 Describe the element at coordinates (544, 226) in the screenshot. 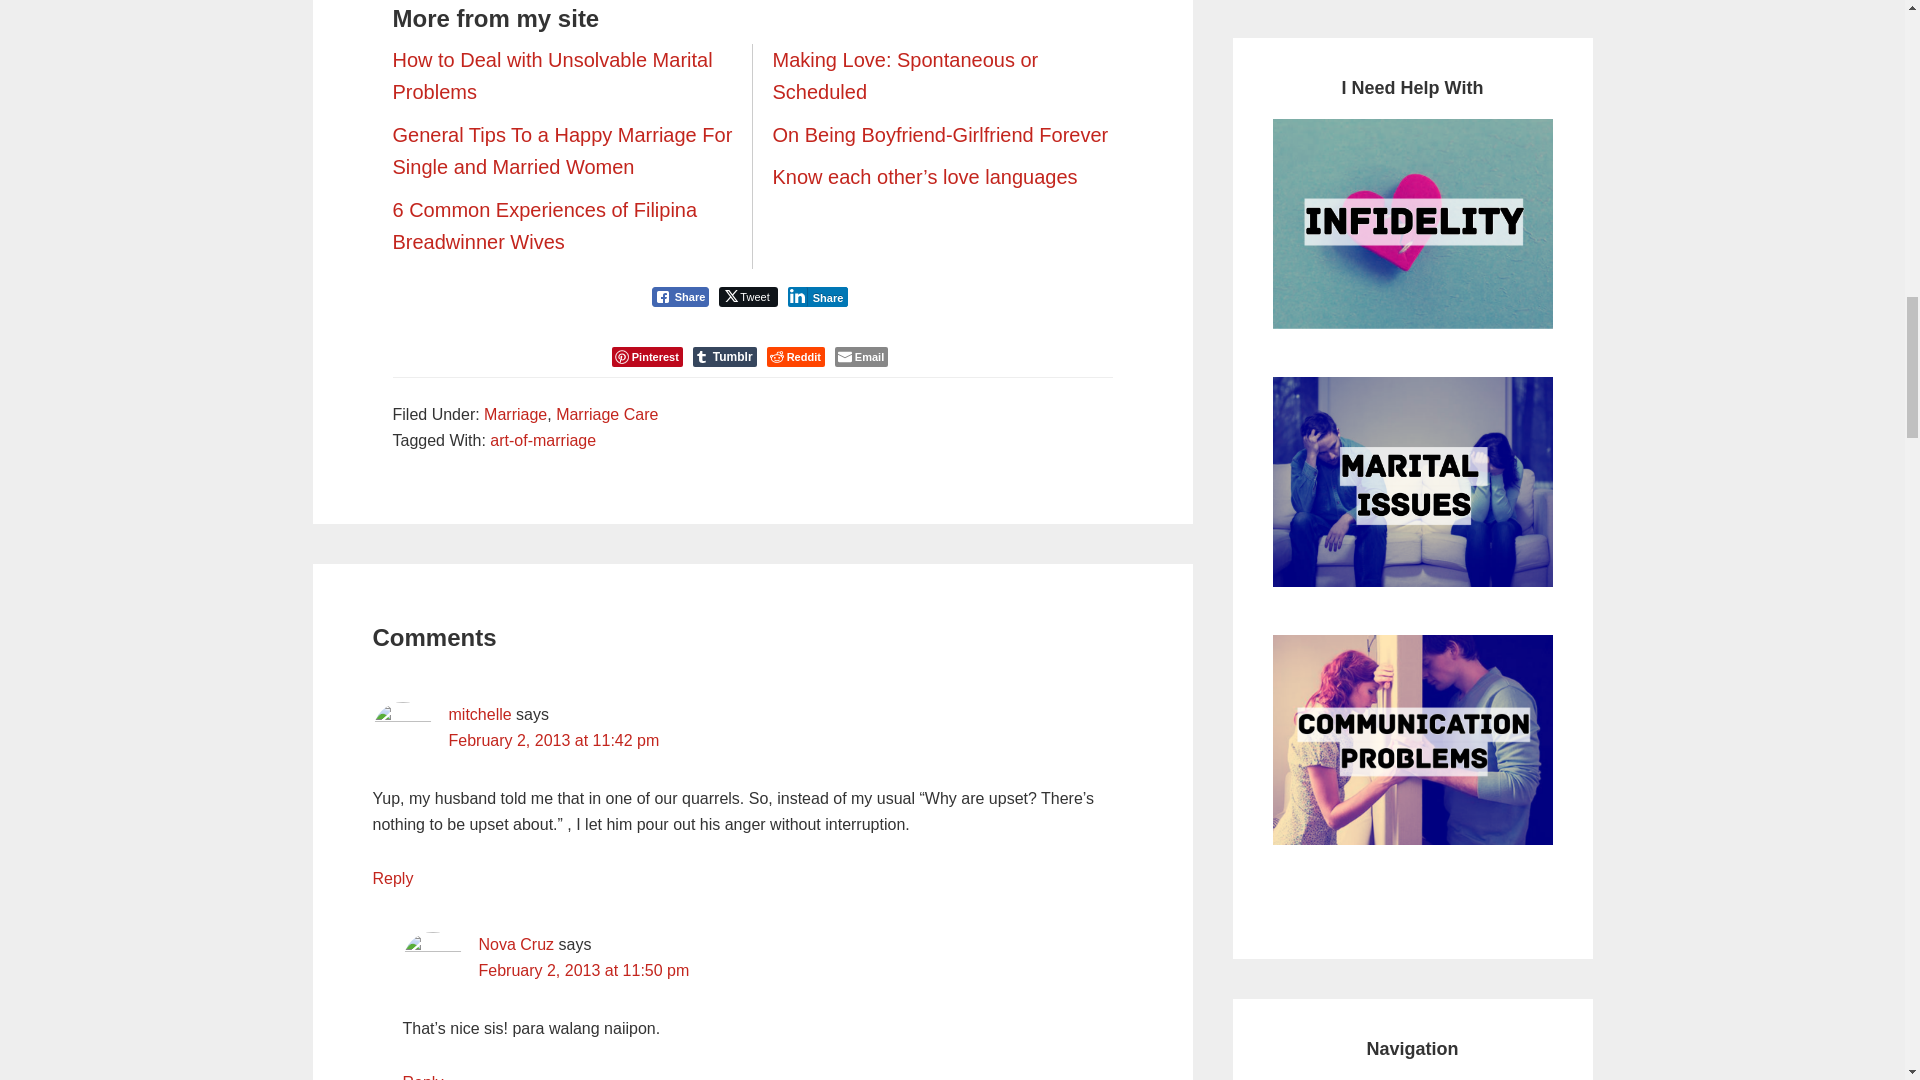

I see `6 Common Experiences of Filipina Breadwinner Wives` at that location.